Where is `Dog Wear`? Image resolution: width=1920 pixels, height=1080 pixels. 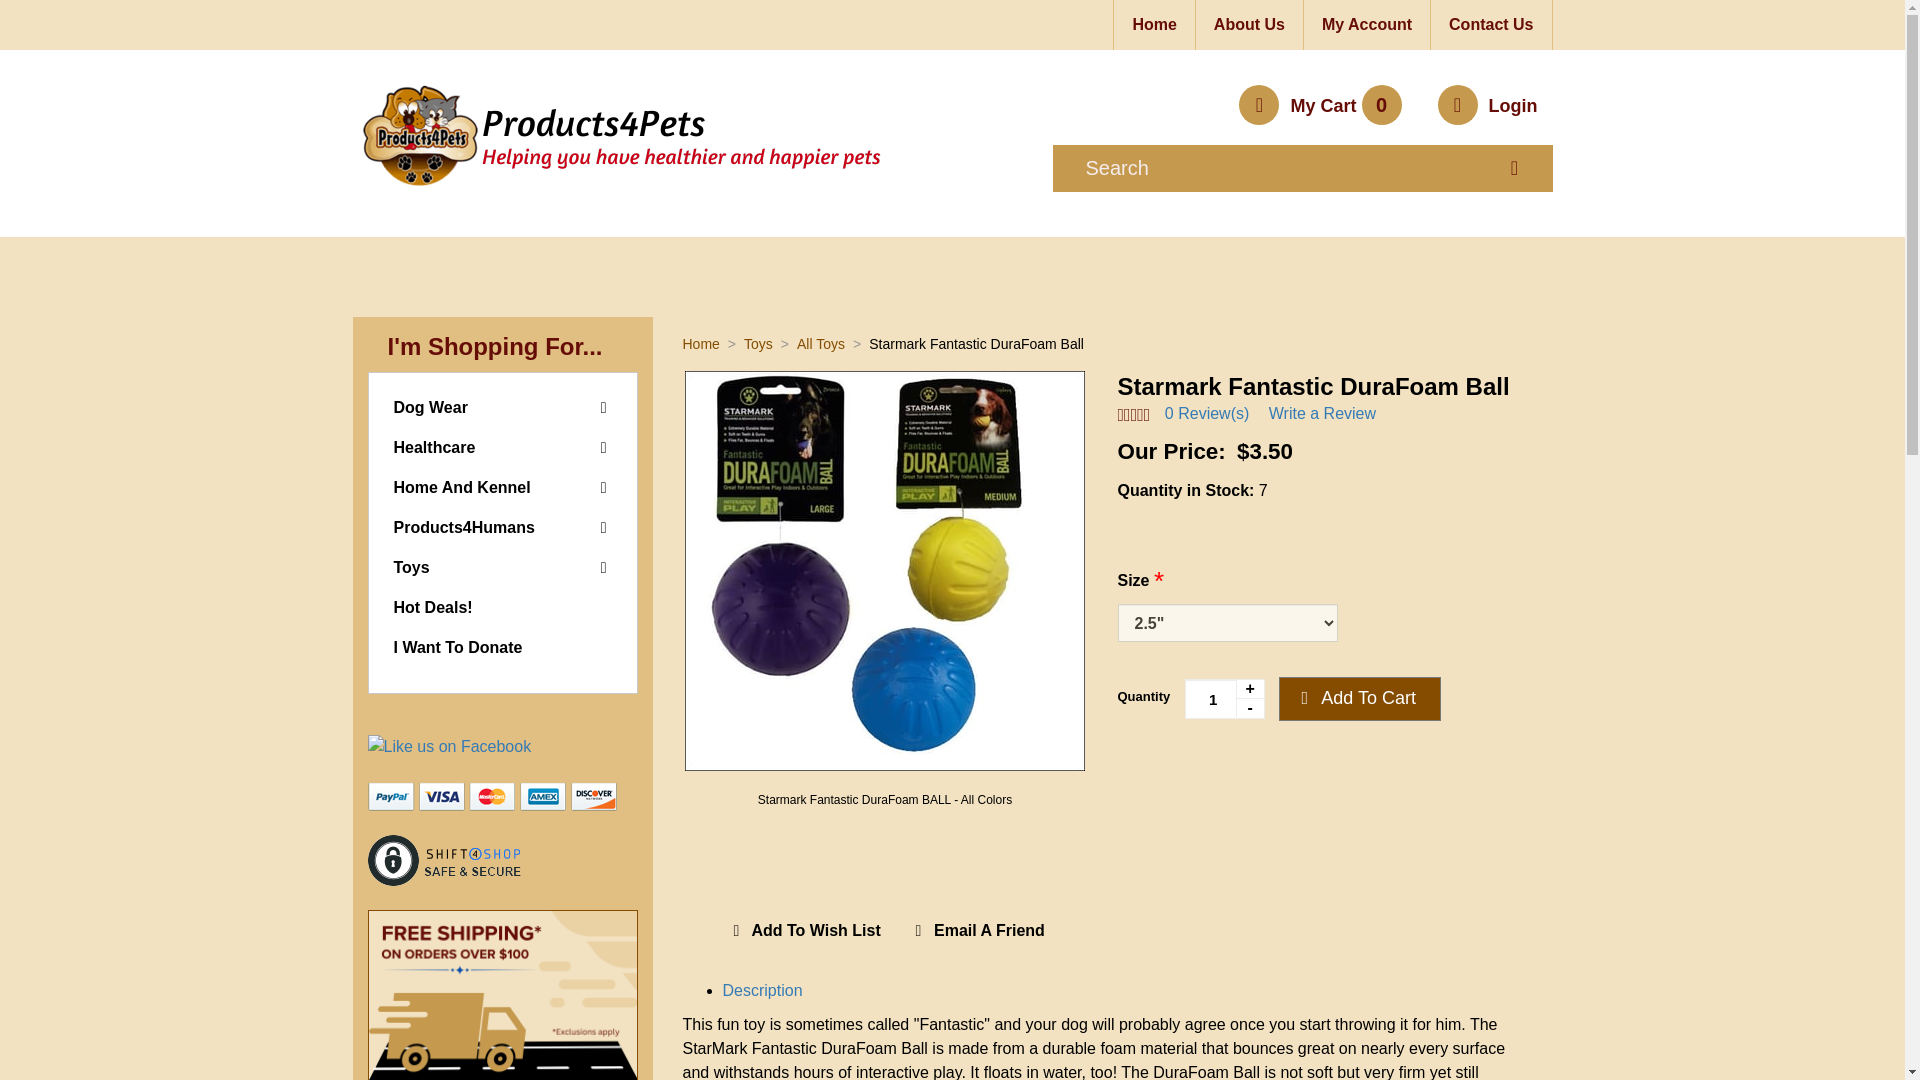 Dog Wear is located at coordinates (430, 406).